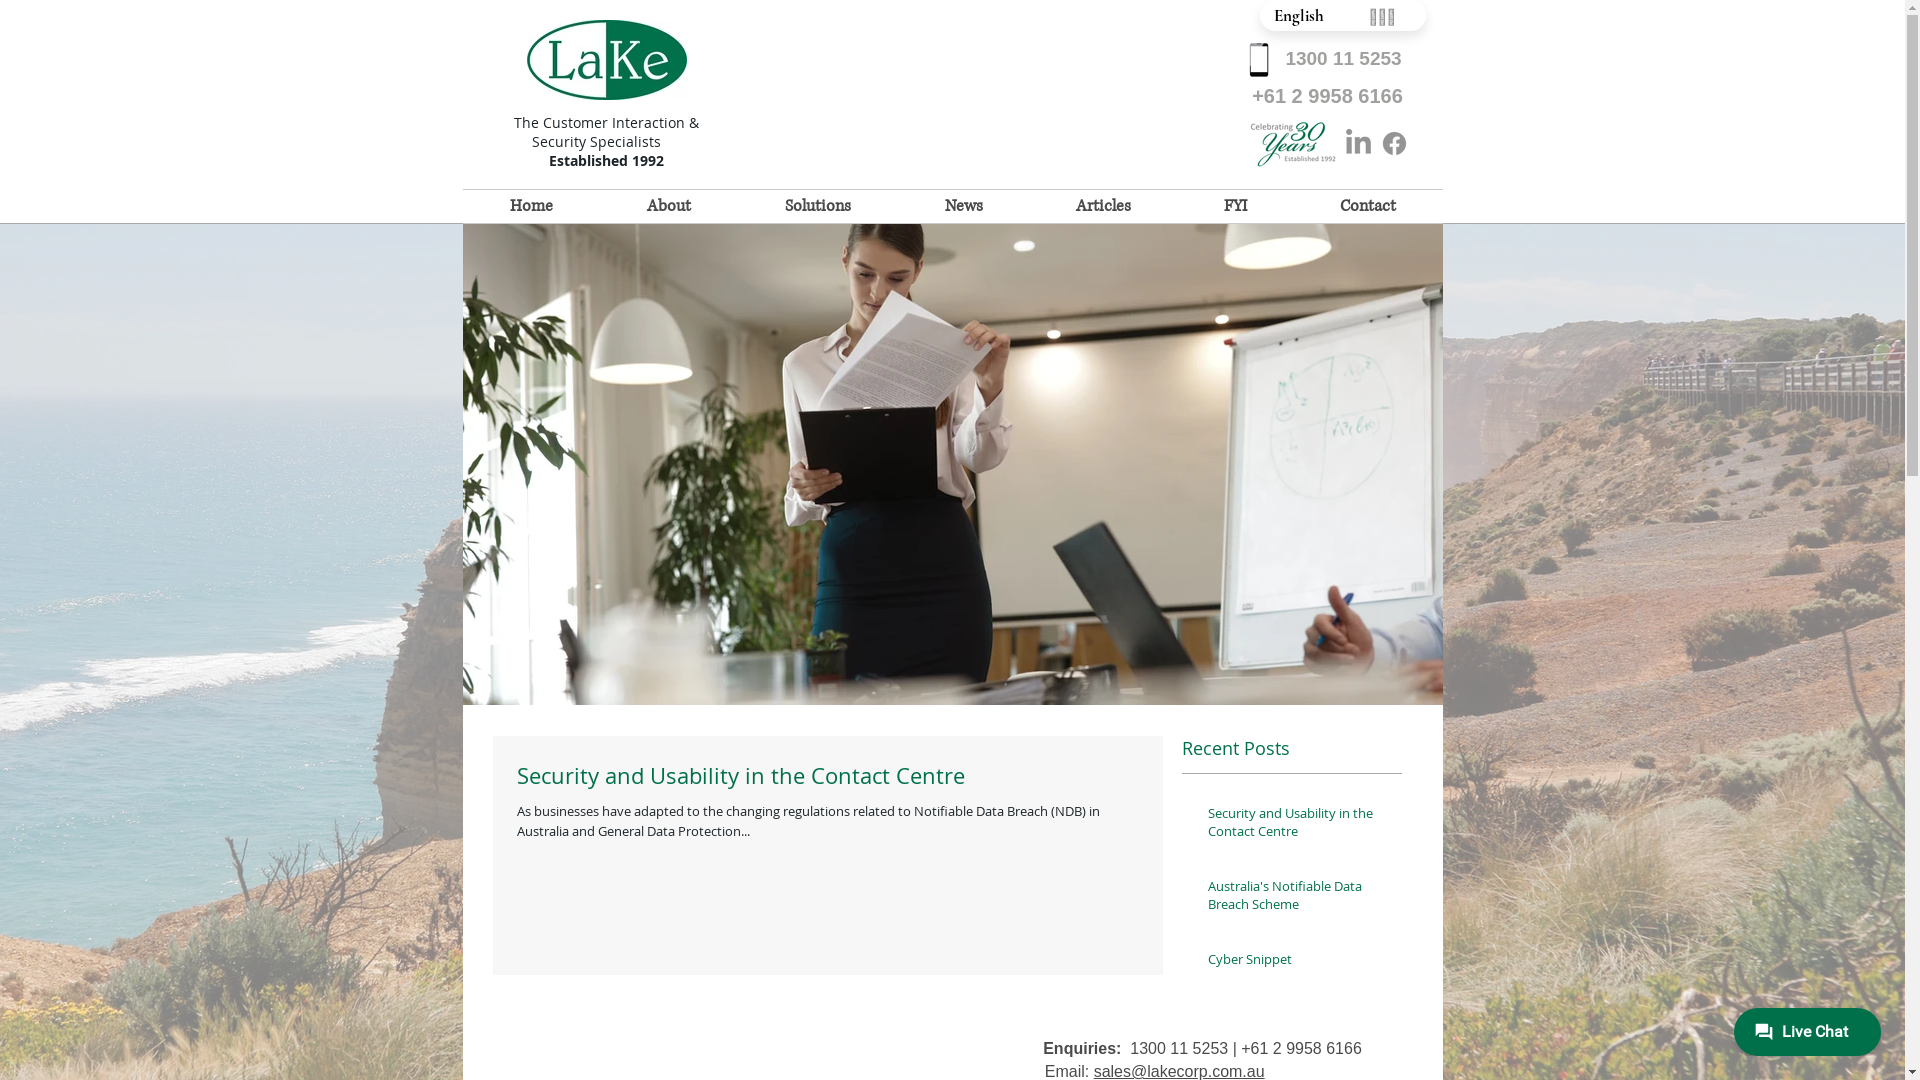  Describe the element at coordinates (1307, 16) in the screenshot. I see `English` at that location.